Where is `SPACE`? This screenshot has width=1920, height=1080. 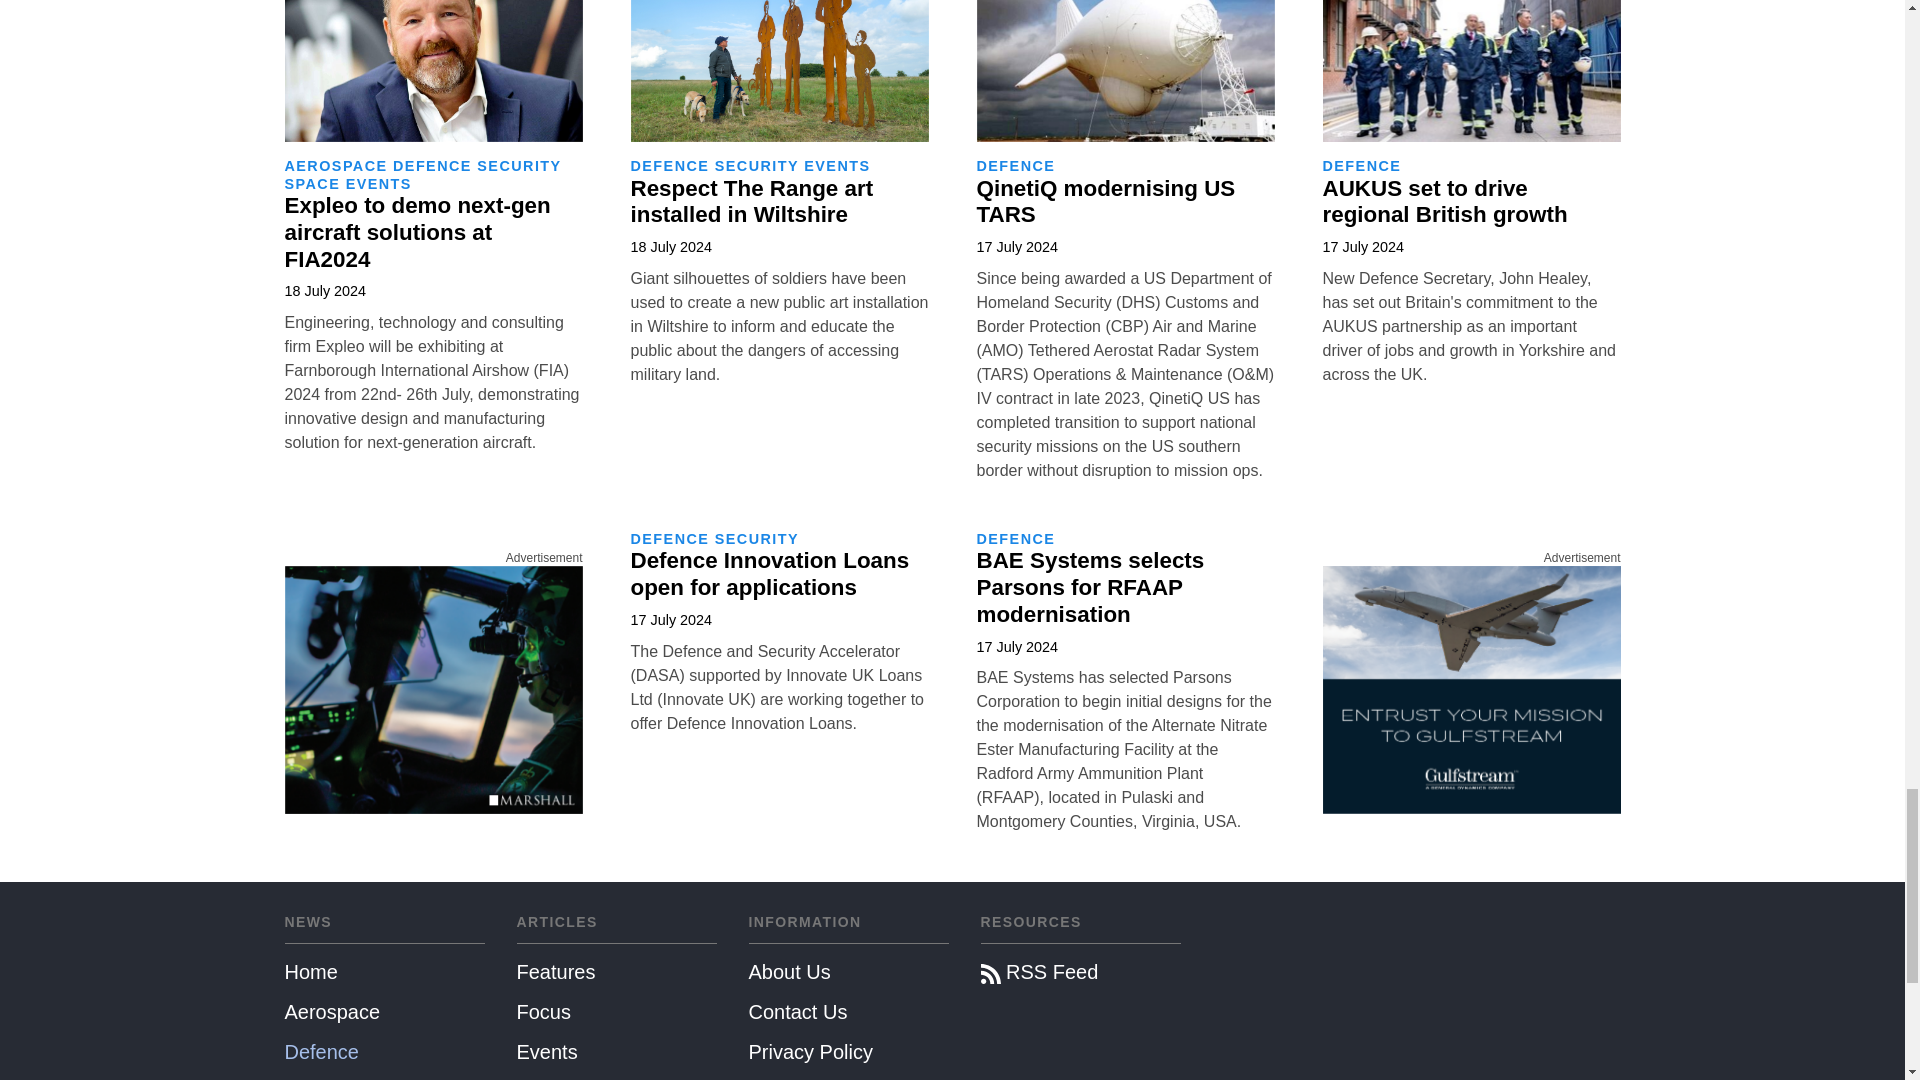 SPACE is located at coordinates (312, 184).